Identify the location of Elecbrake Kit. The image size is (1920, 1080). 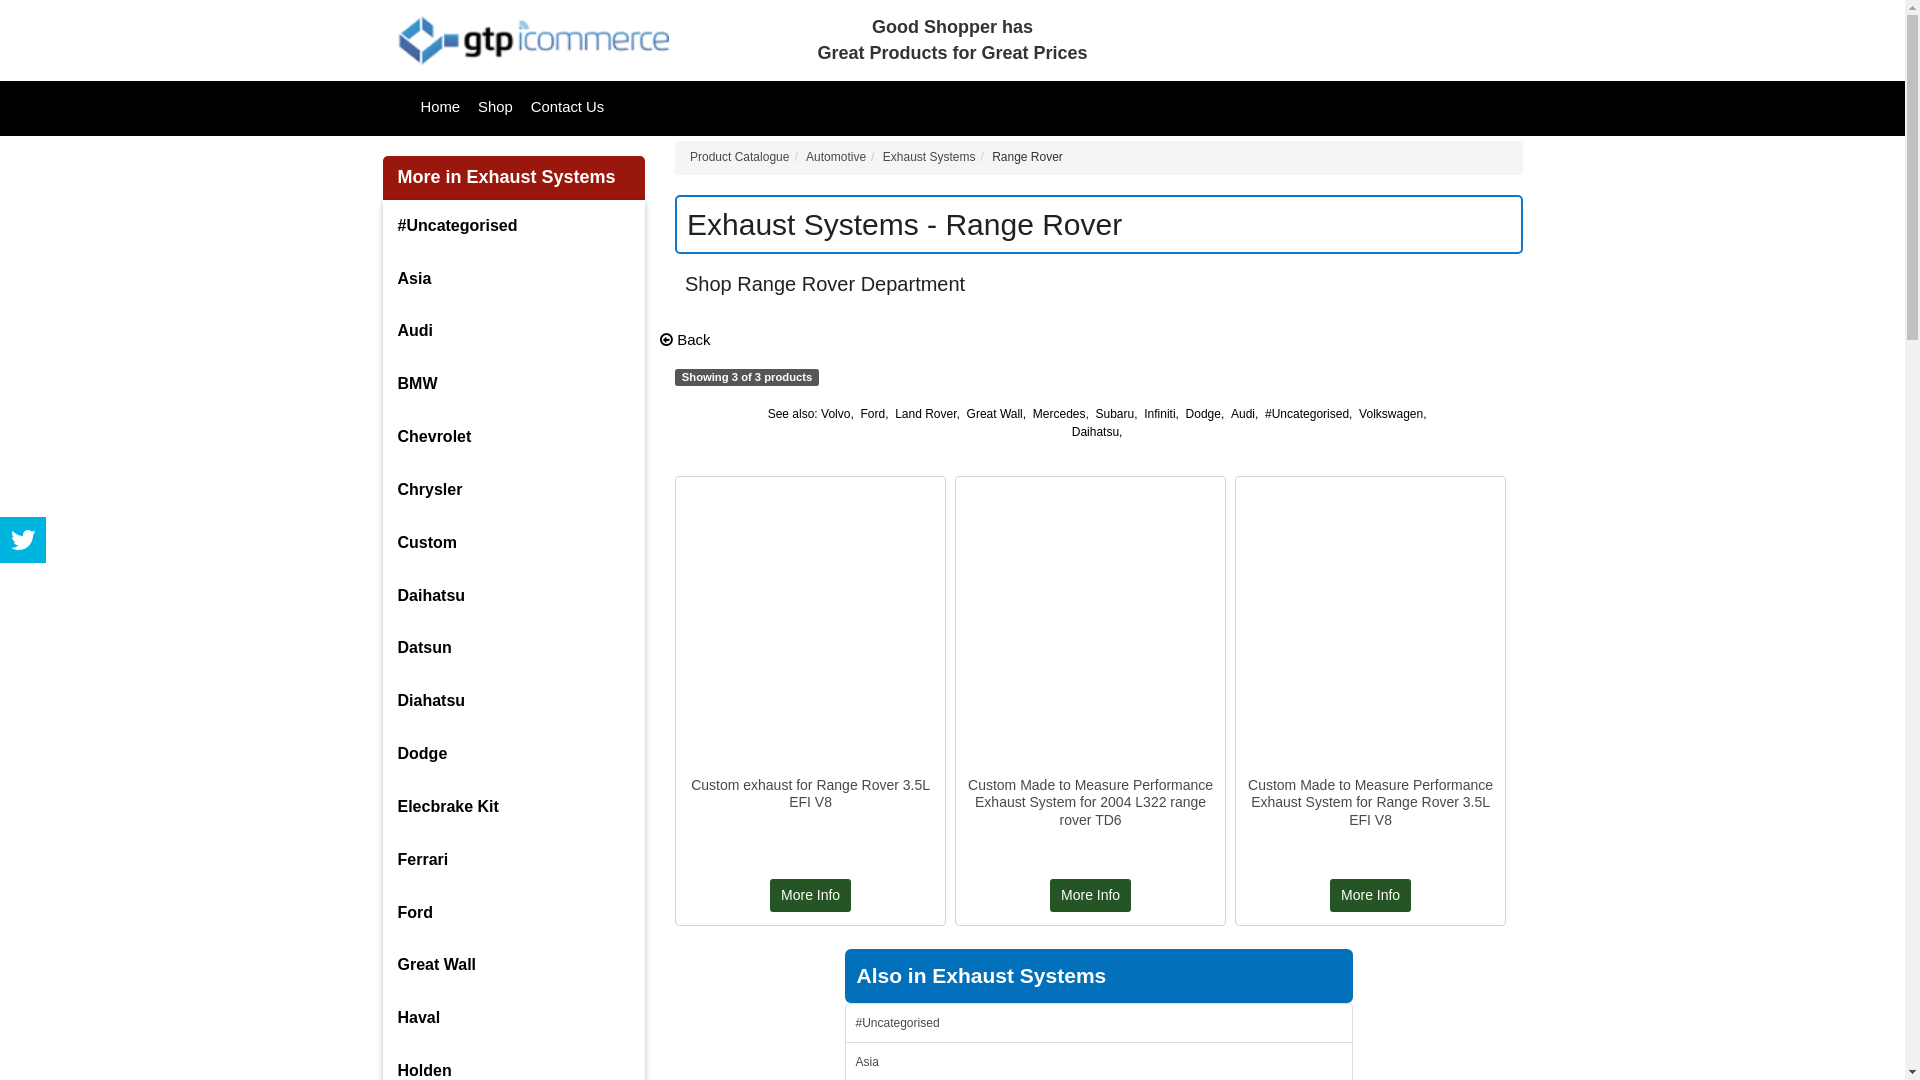
(514, 808).